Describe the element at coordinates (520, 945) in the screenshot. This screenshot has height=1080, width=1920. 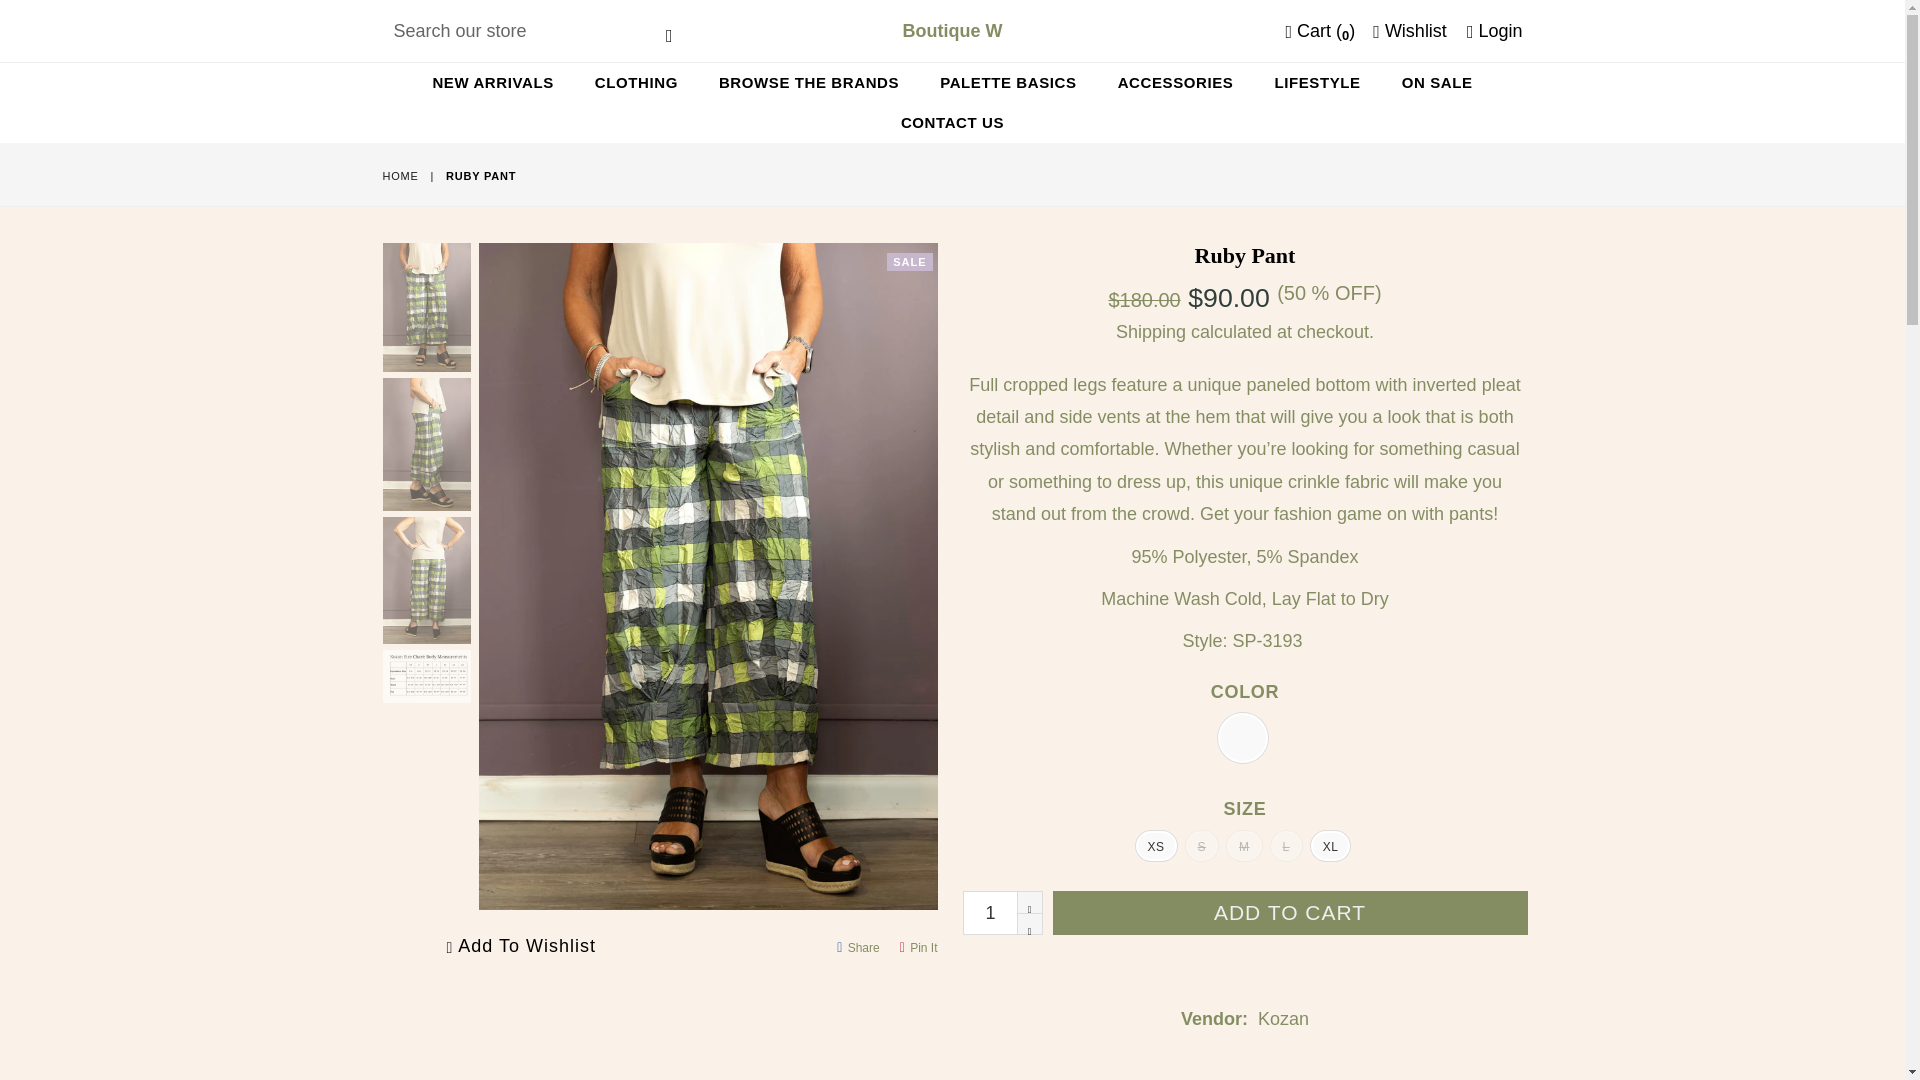
I see `Add to Wishlist` at that location.